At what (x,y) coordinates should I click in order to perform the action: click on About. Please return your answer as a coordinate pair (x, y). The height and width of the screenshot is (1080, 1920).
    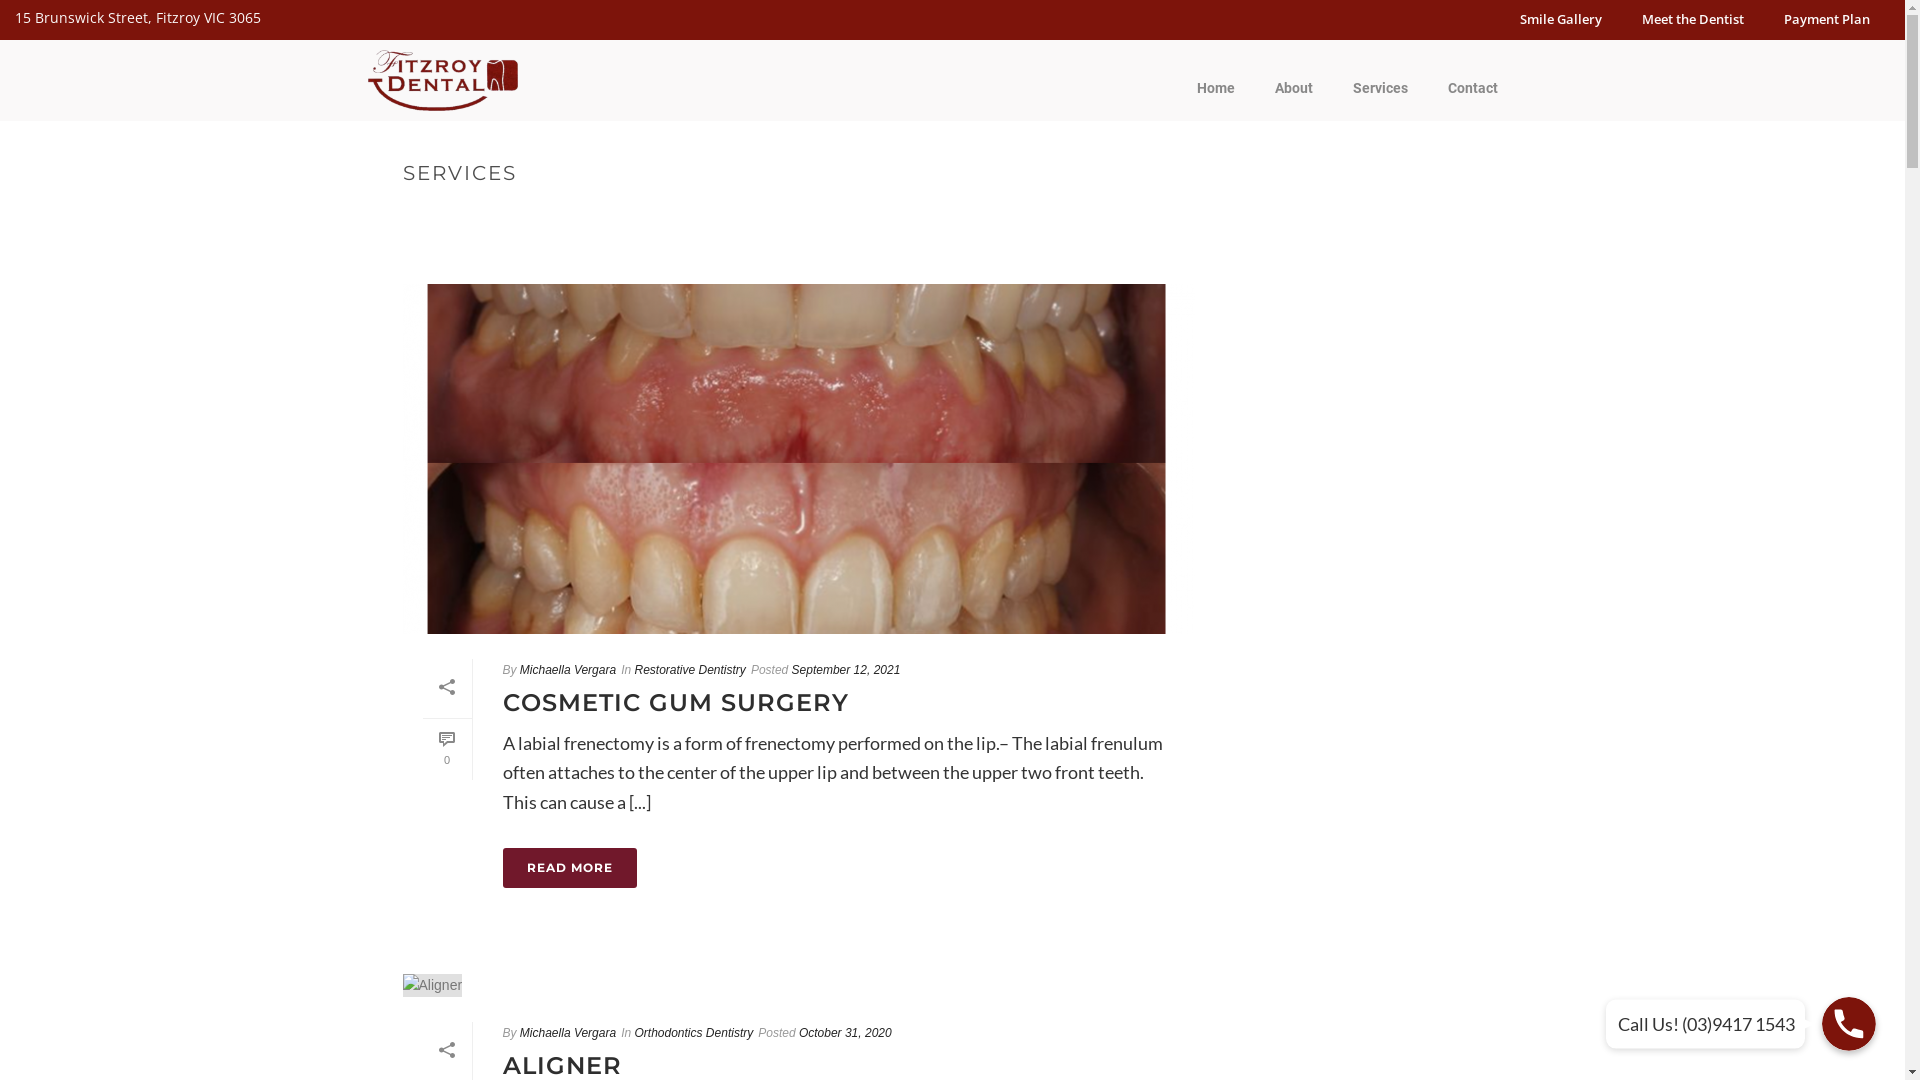
    Looking at the image, I should click on (1293, 89).